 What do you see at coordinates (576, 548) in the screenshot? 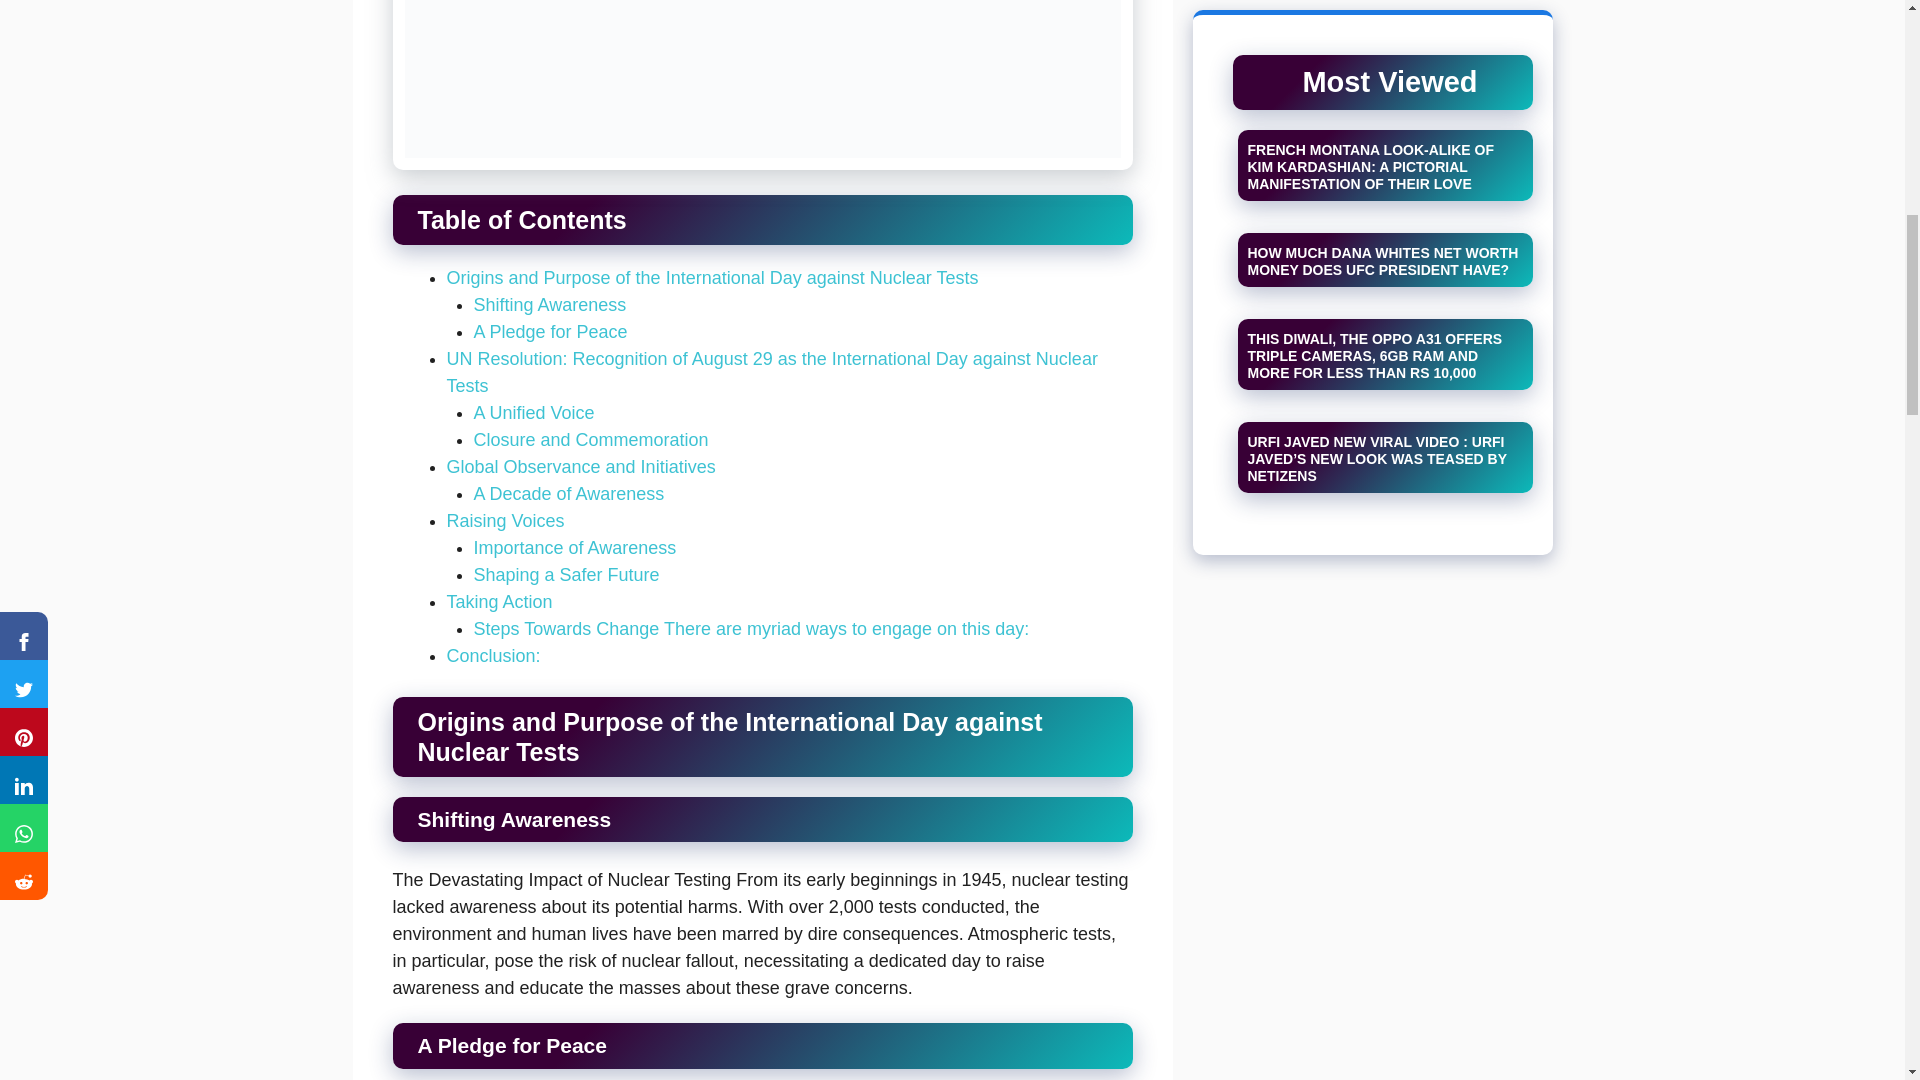
I see `Importance of Awareness` at bounding box center [576, 548].